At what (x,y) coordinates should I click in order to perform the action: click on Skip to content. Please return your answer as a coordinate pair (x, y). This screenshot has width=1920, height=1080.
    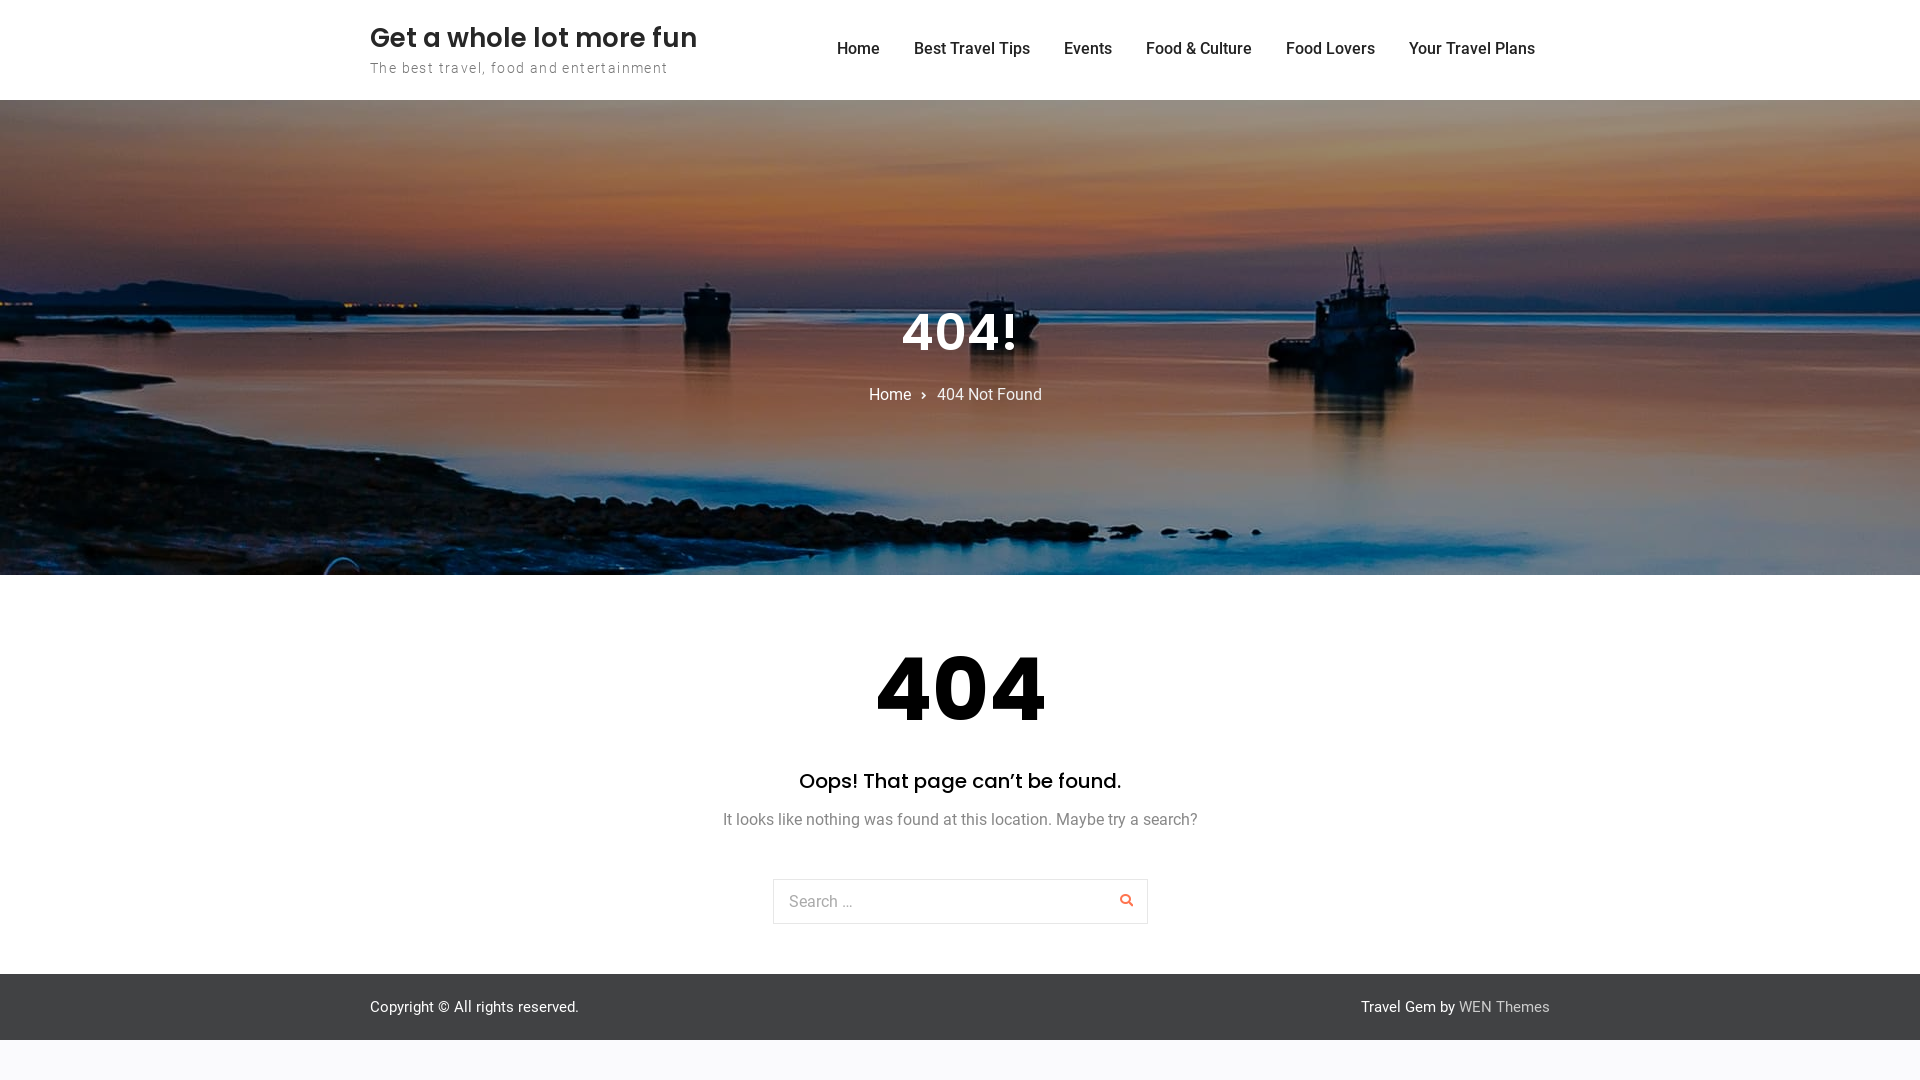
    Looking at the image, I should click on (0, 0).